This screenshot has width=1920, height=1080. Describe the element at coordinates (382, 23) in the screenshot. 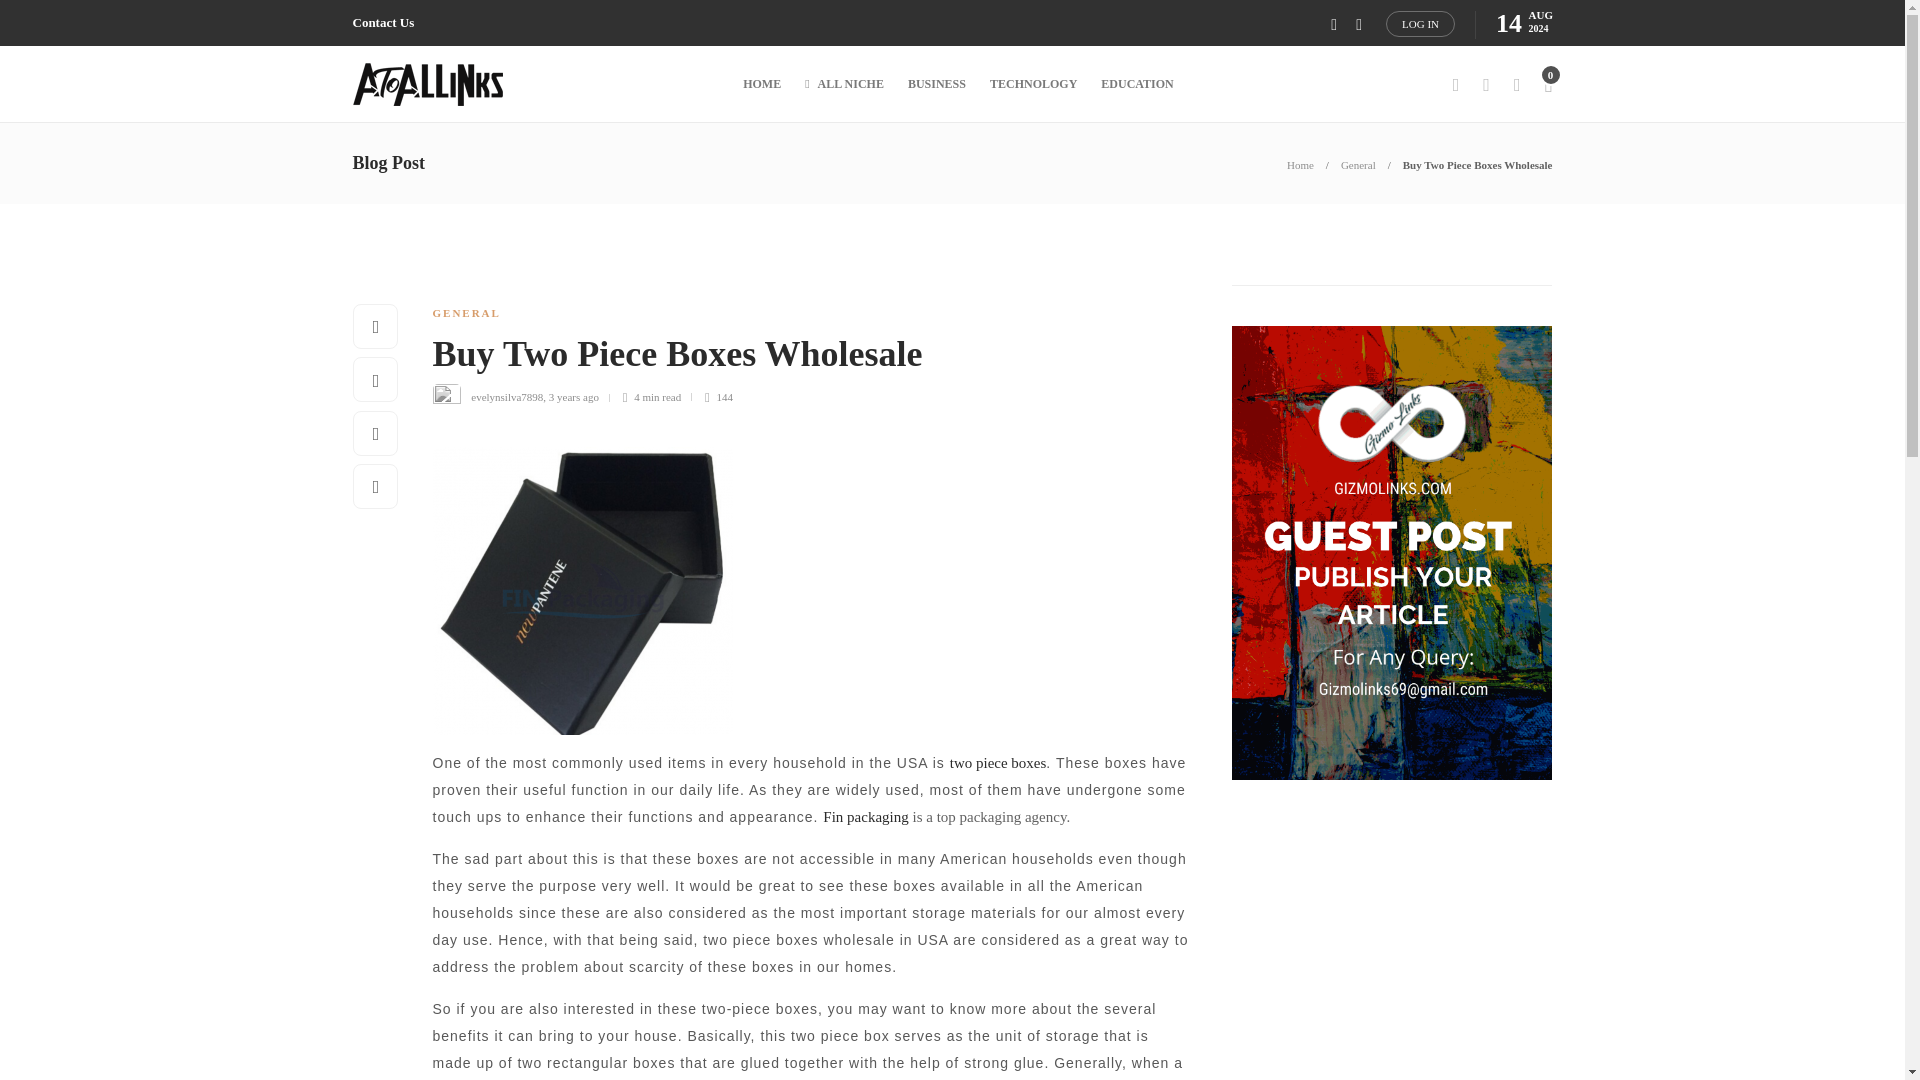

I see `Contact Us` at that location.